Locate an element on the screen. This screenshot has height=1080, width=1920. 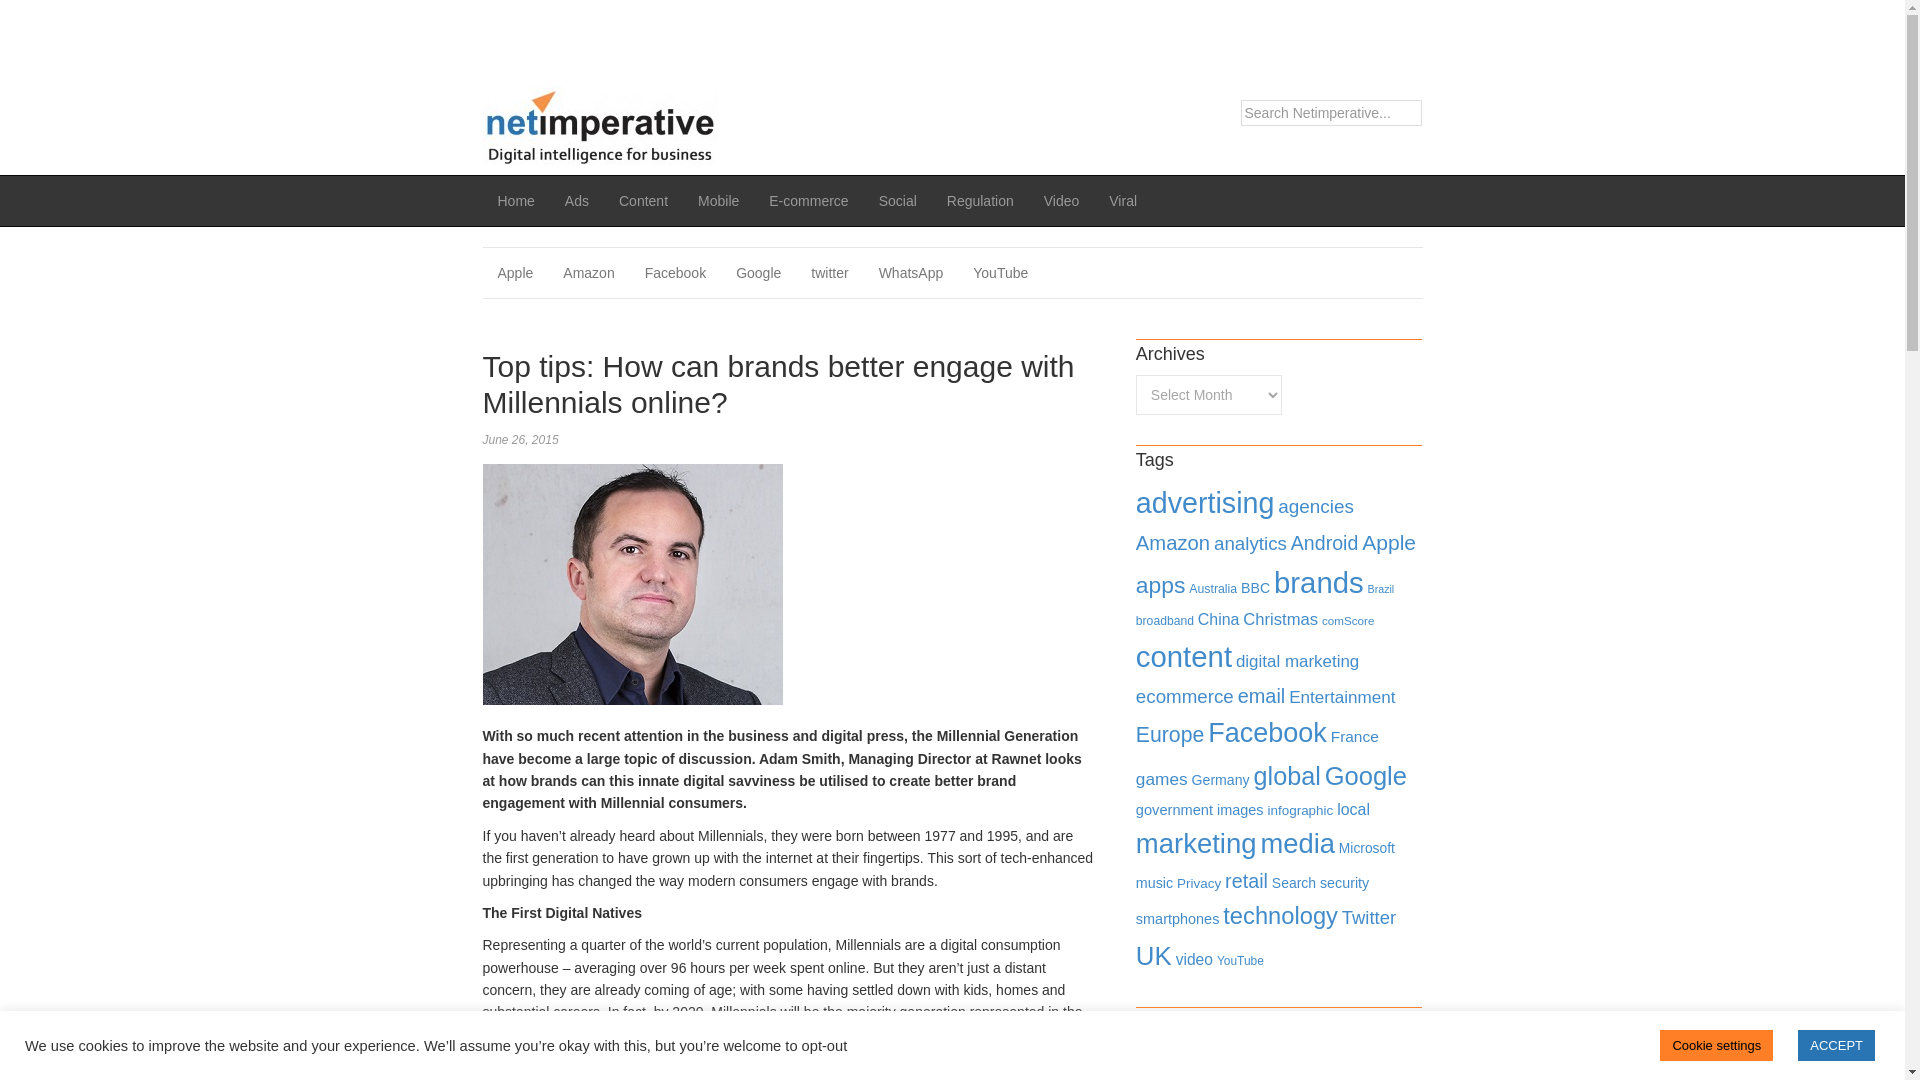
agencies is located at coordinates (1316, 506).